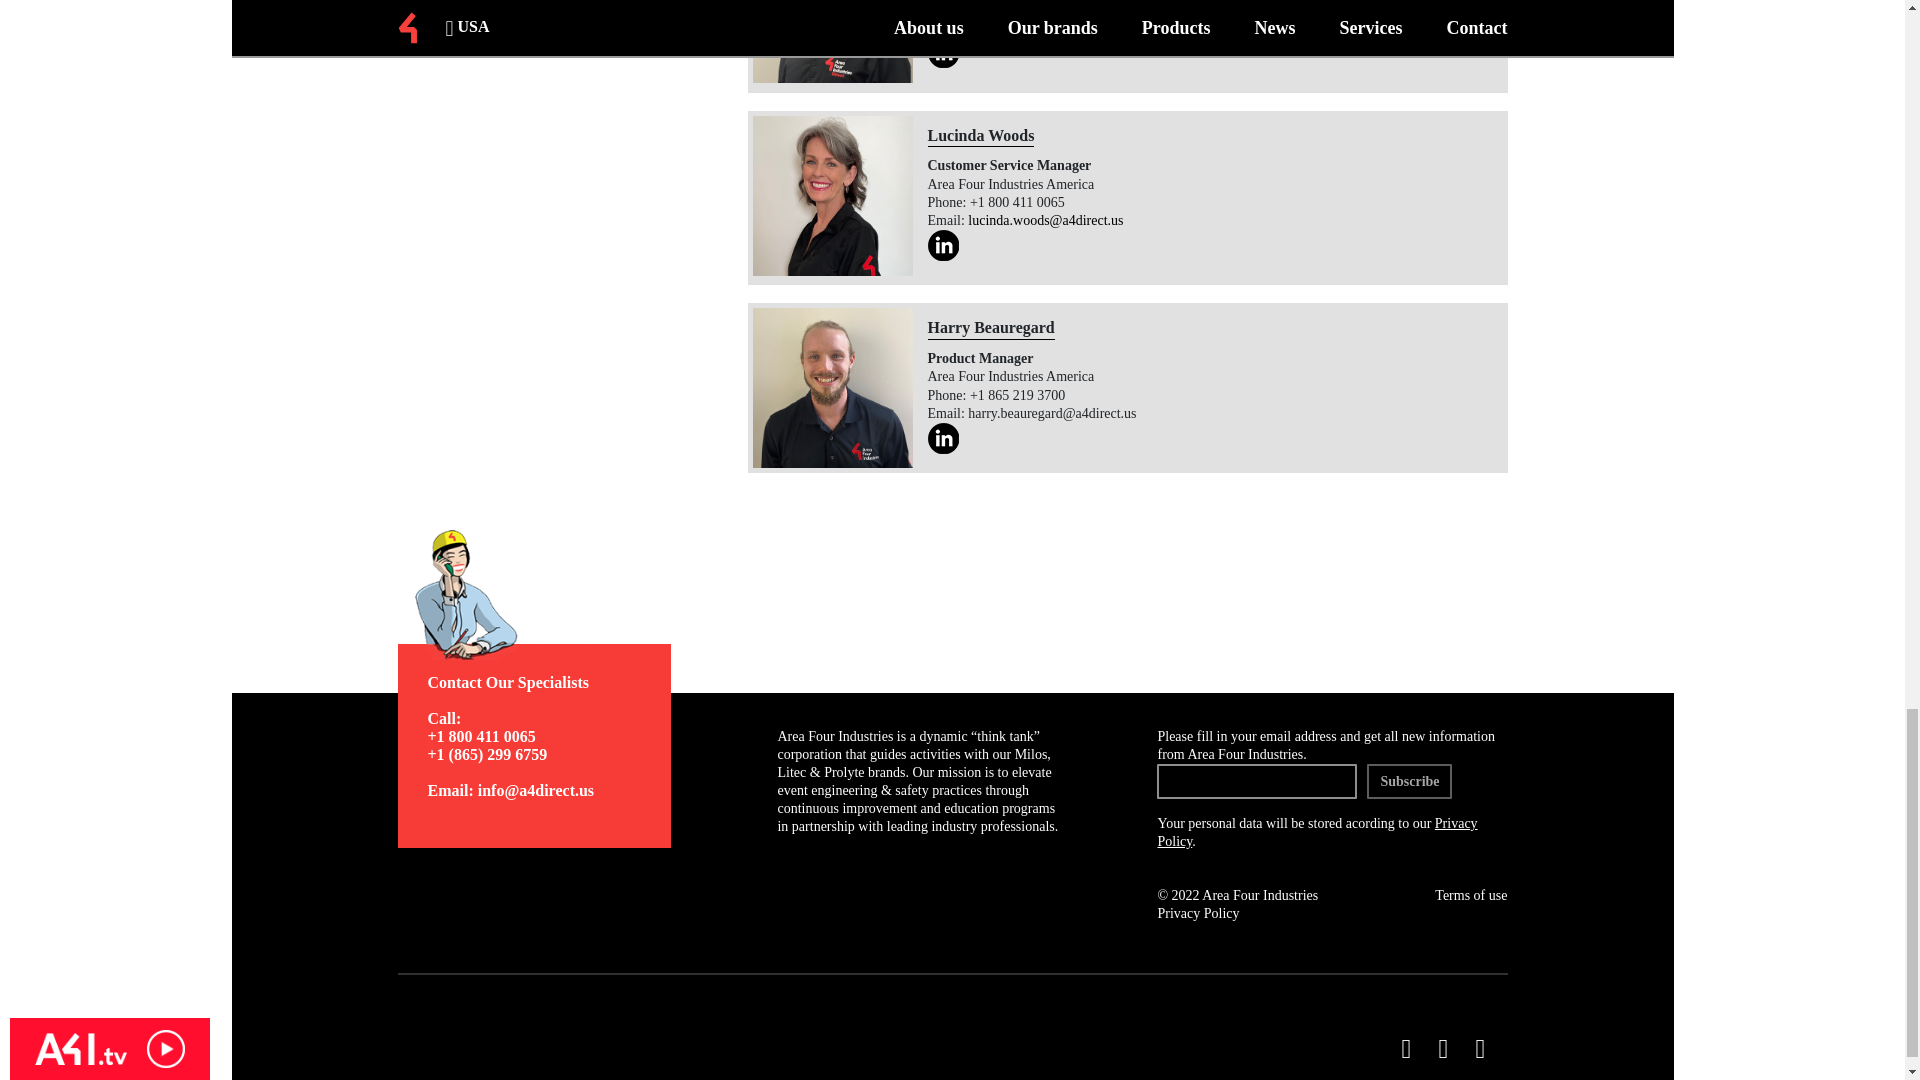 The height and width of the screenshot is (1080, 1920). What do you see at coordinates (515, 594) in the screenshot?
I see `Our specialist` at bounding box center [515, 594].